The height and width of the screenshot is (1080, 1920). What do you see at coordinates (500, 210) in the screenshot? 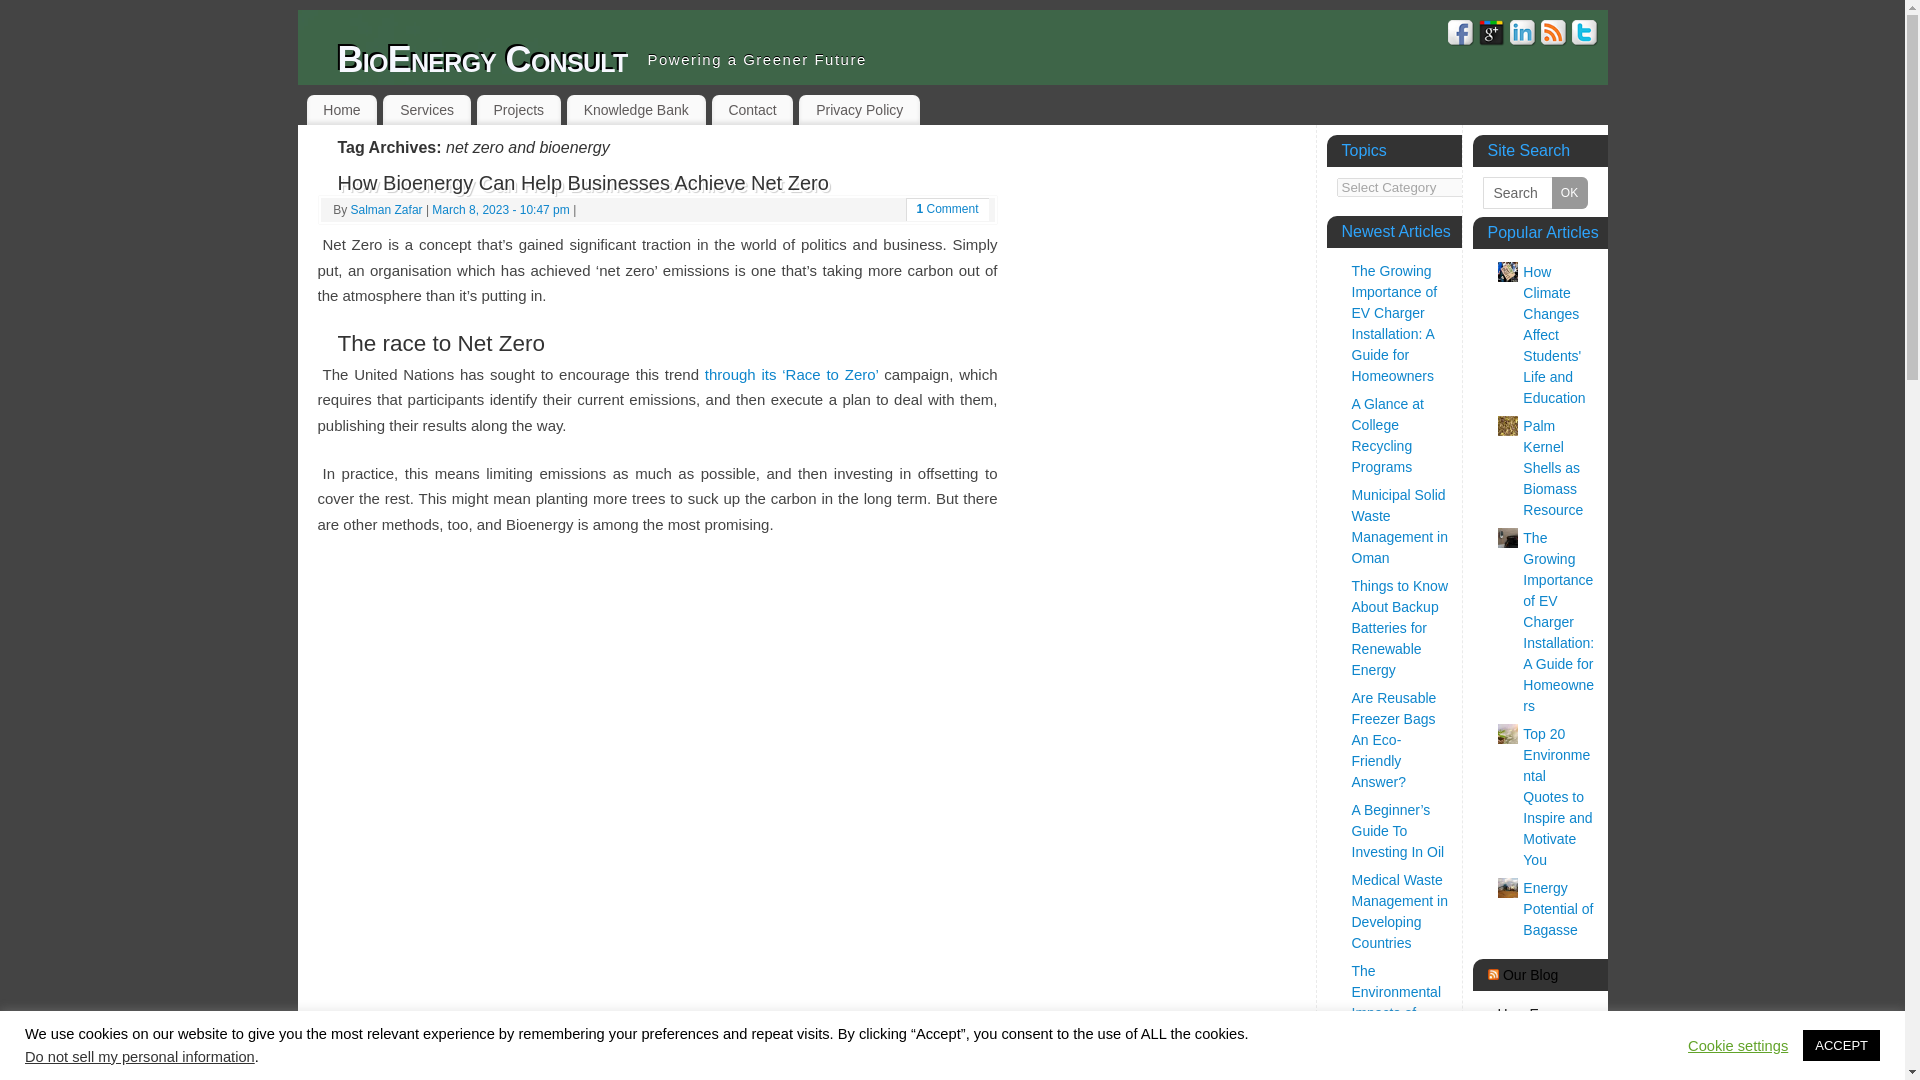
I see `10:47 pm` at bounding box center [500, 210].